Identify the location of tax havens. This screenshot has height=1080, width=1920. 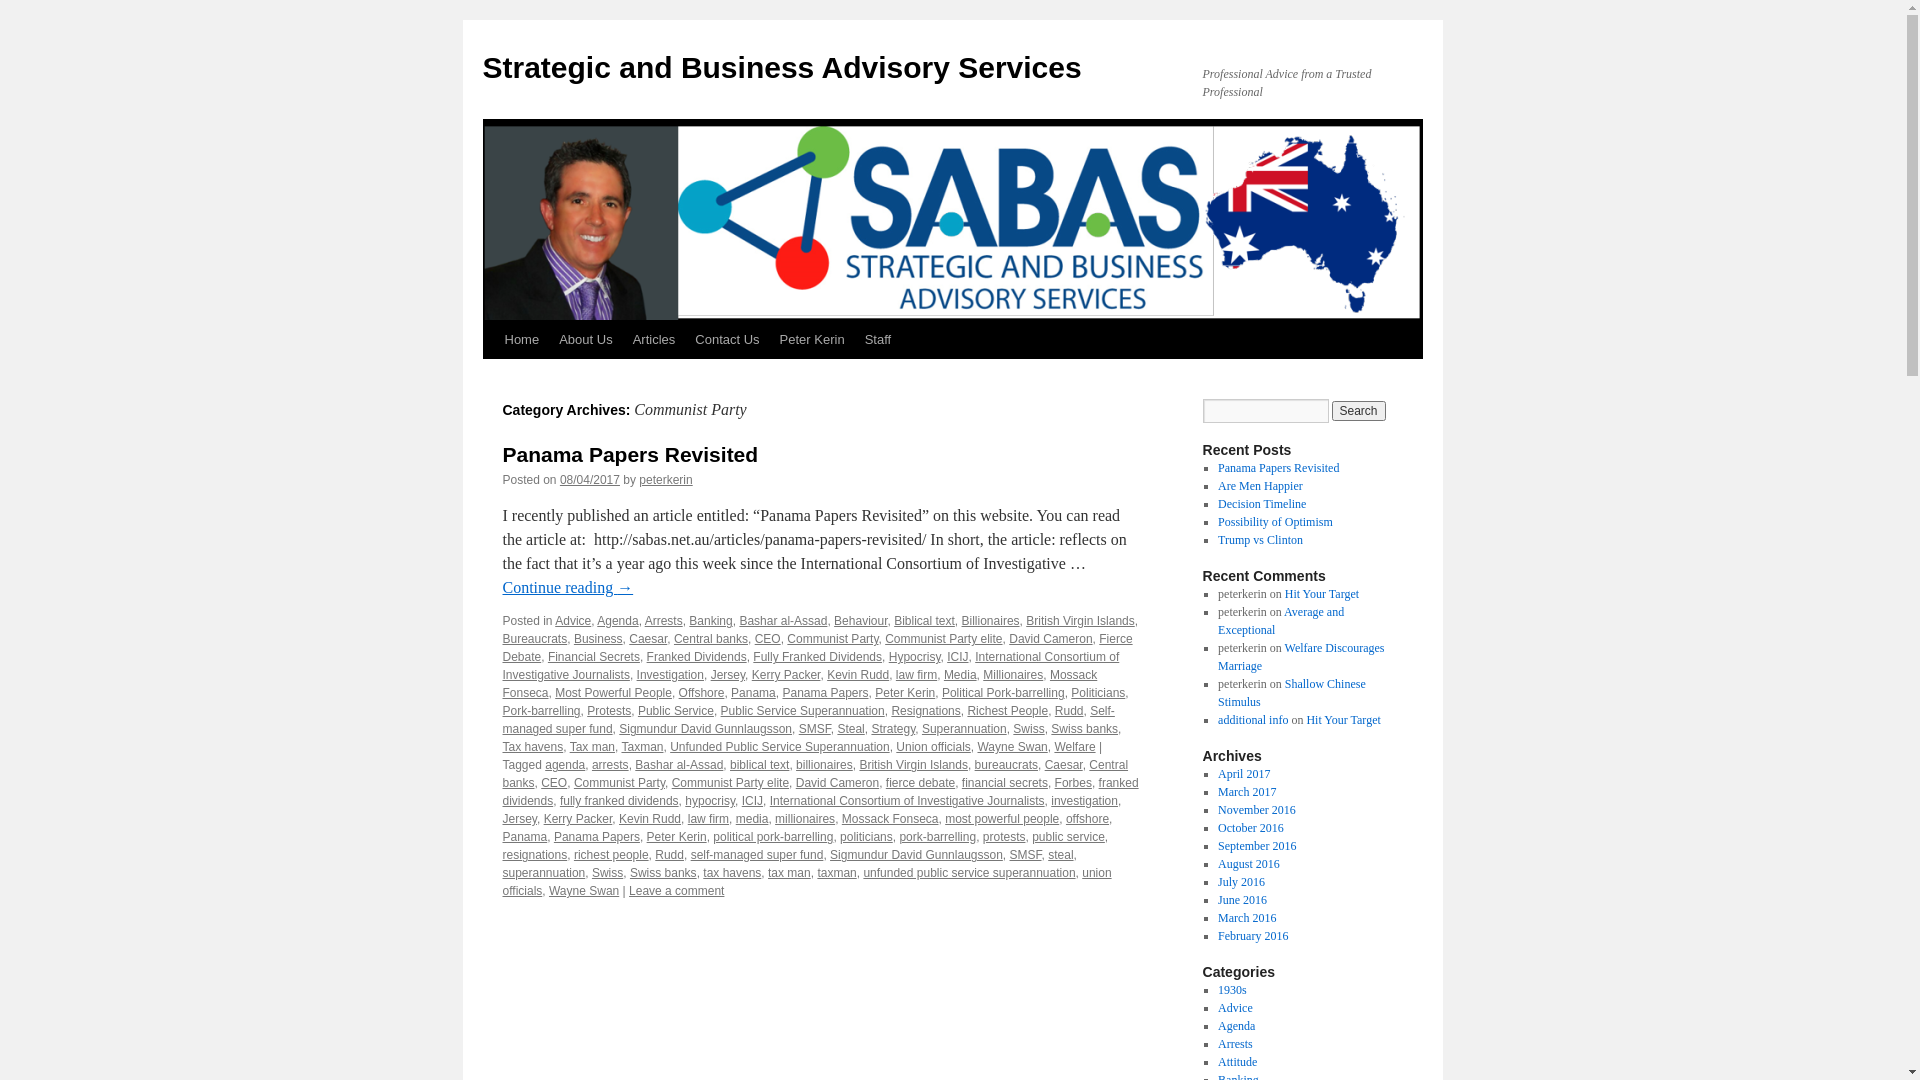
(732, 873).